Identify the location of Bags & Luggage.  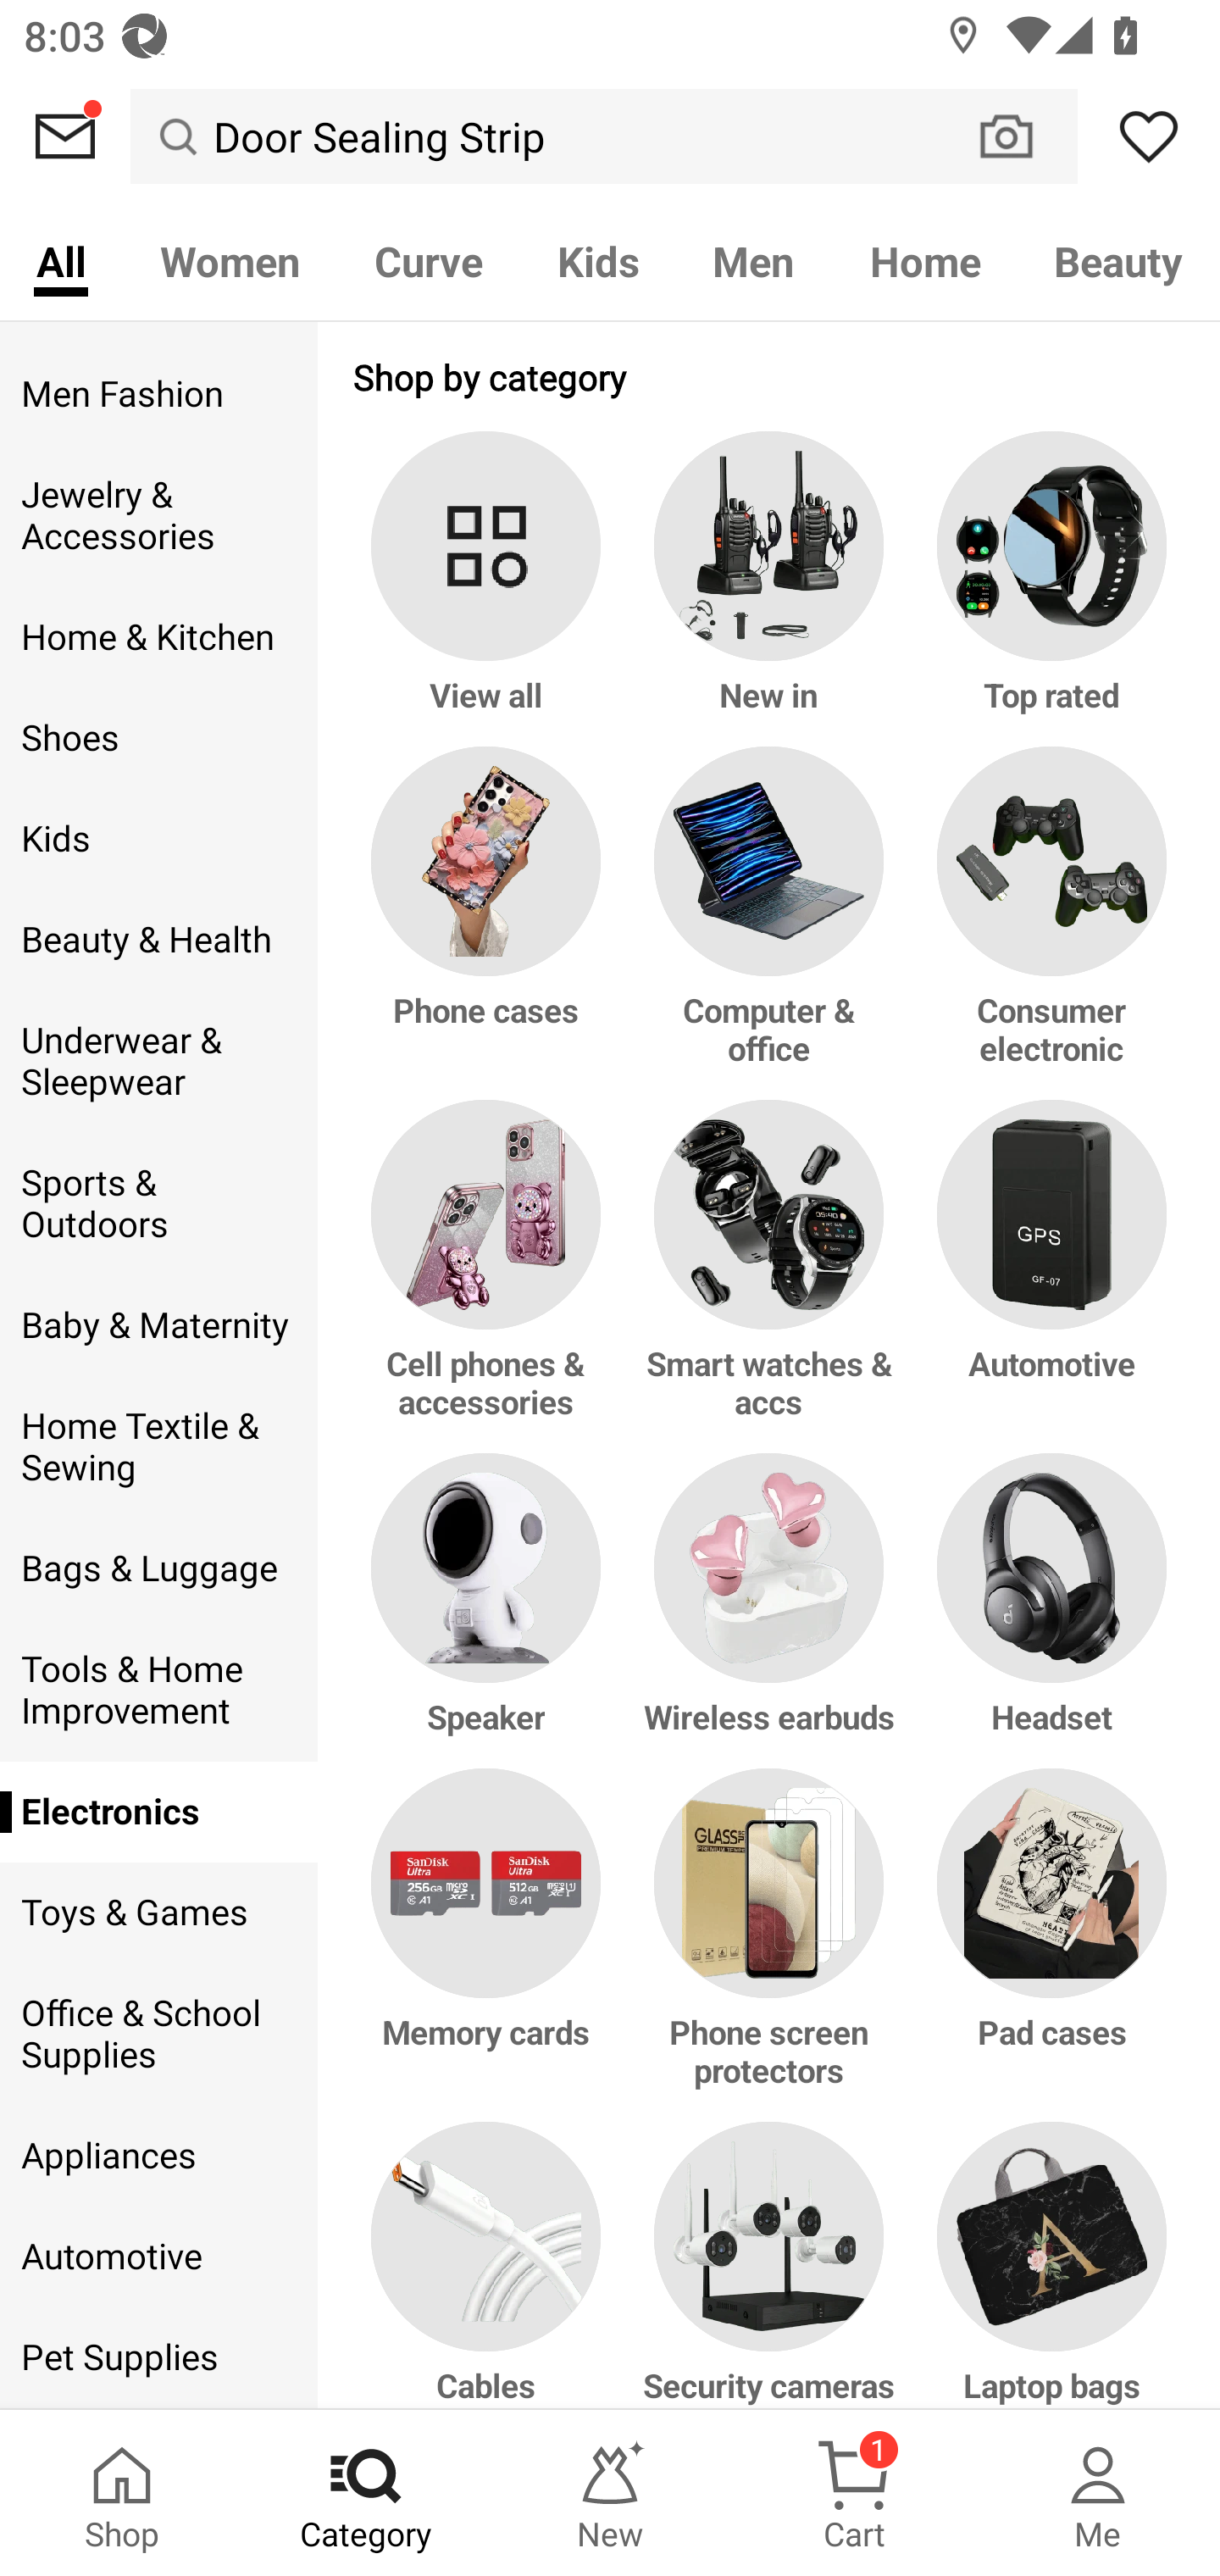
(158, 1568).